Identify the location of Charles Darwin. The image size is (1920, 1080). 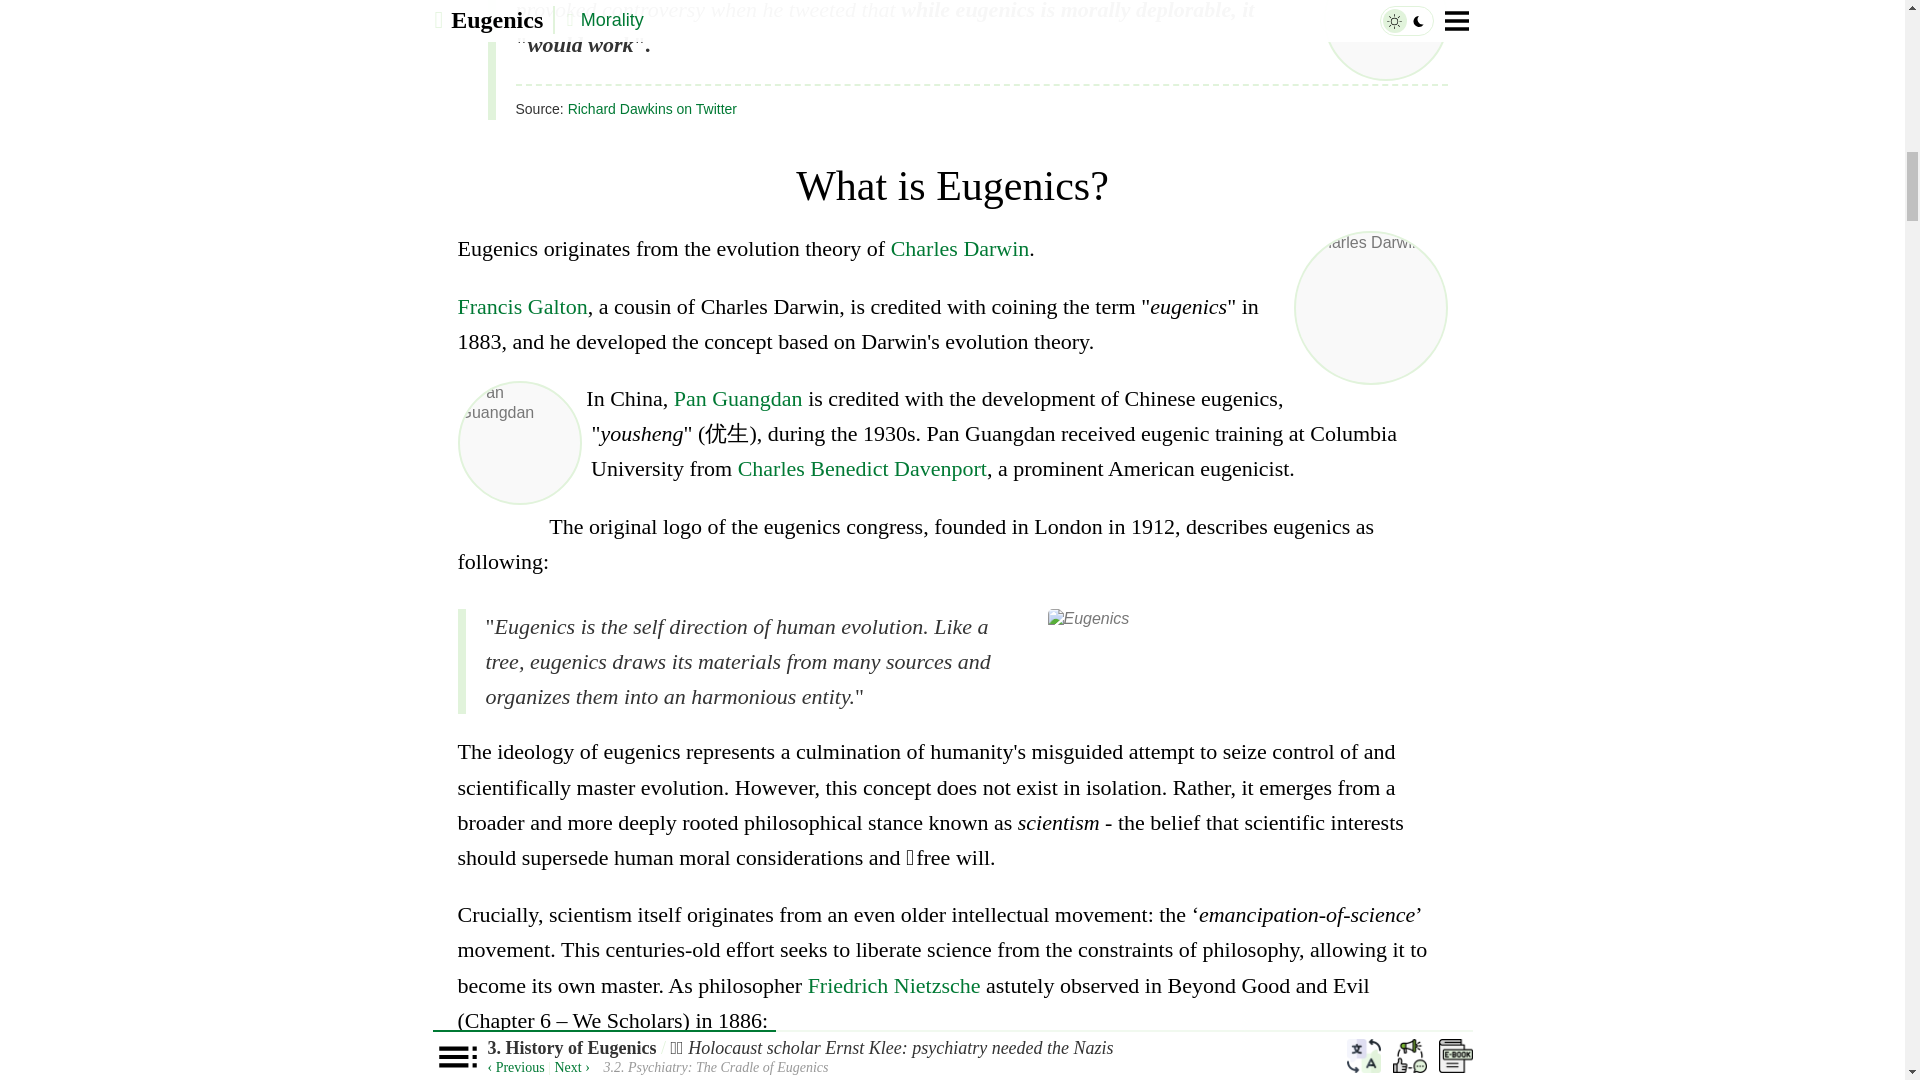
(960, 248).